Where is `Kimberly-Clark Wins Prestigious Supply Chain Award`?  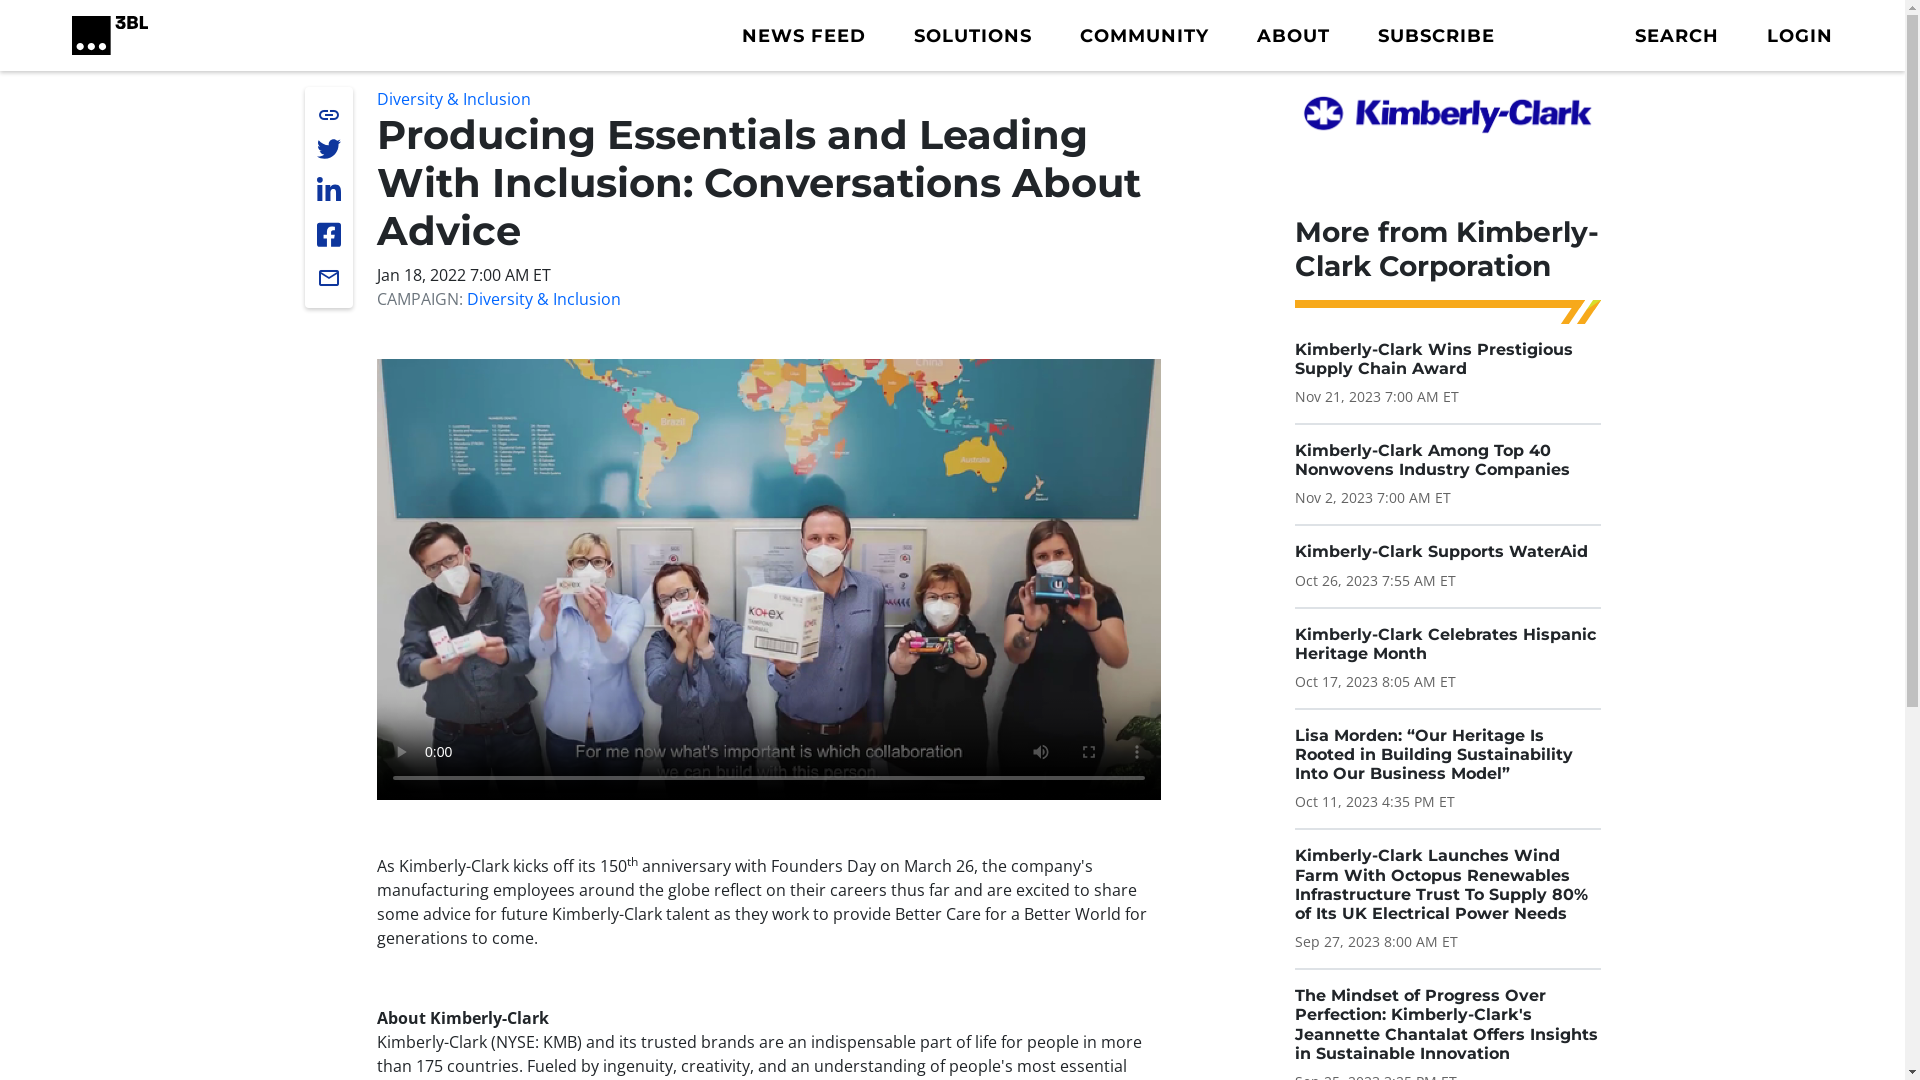 Kimberly-Clark Wins Prestigious Supply Chain Award is located at coordinates (1433, 359).